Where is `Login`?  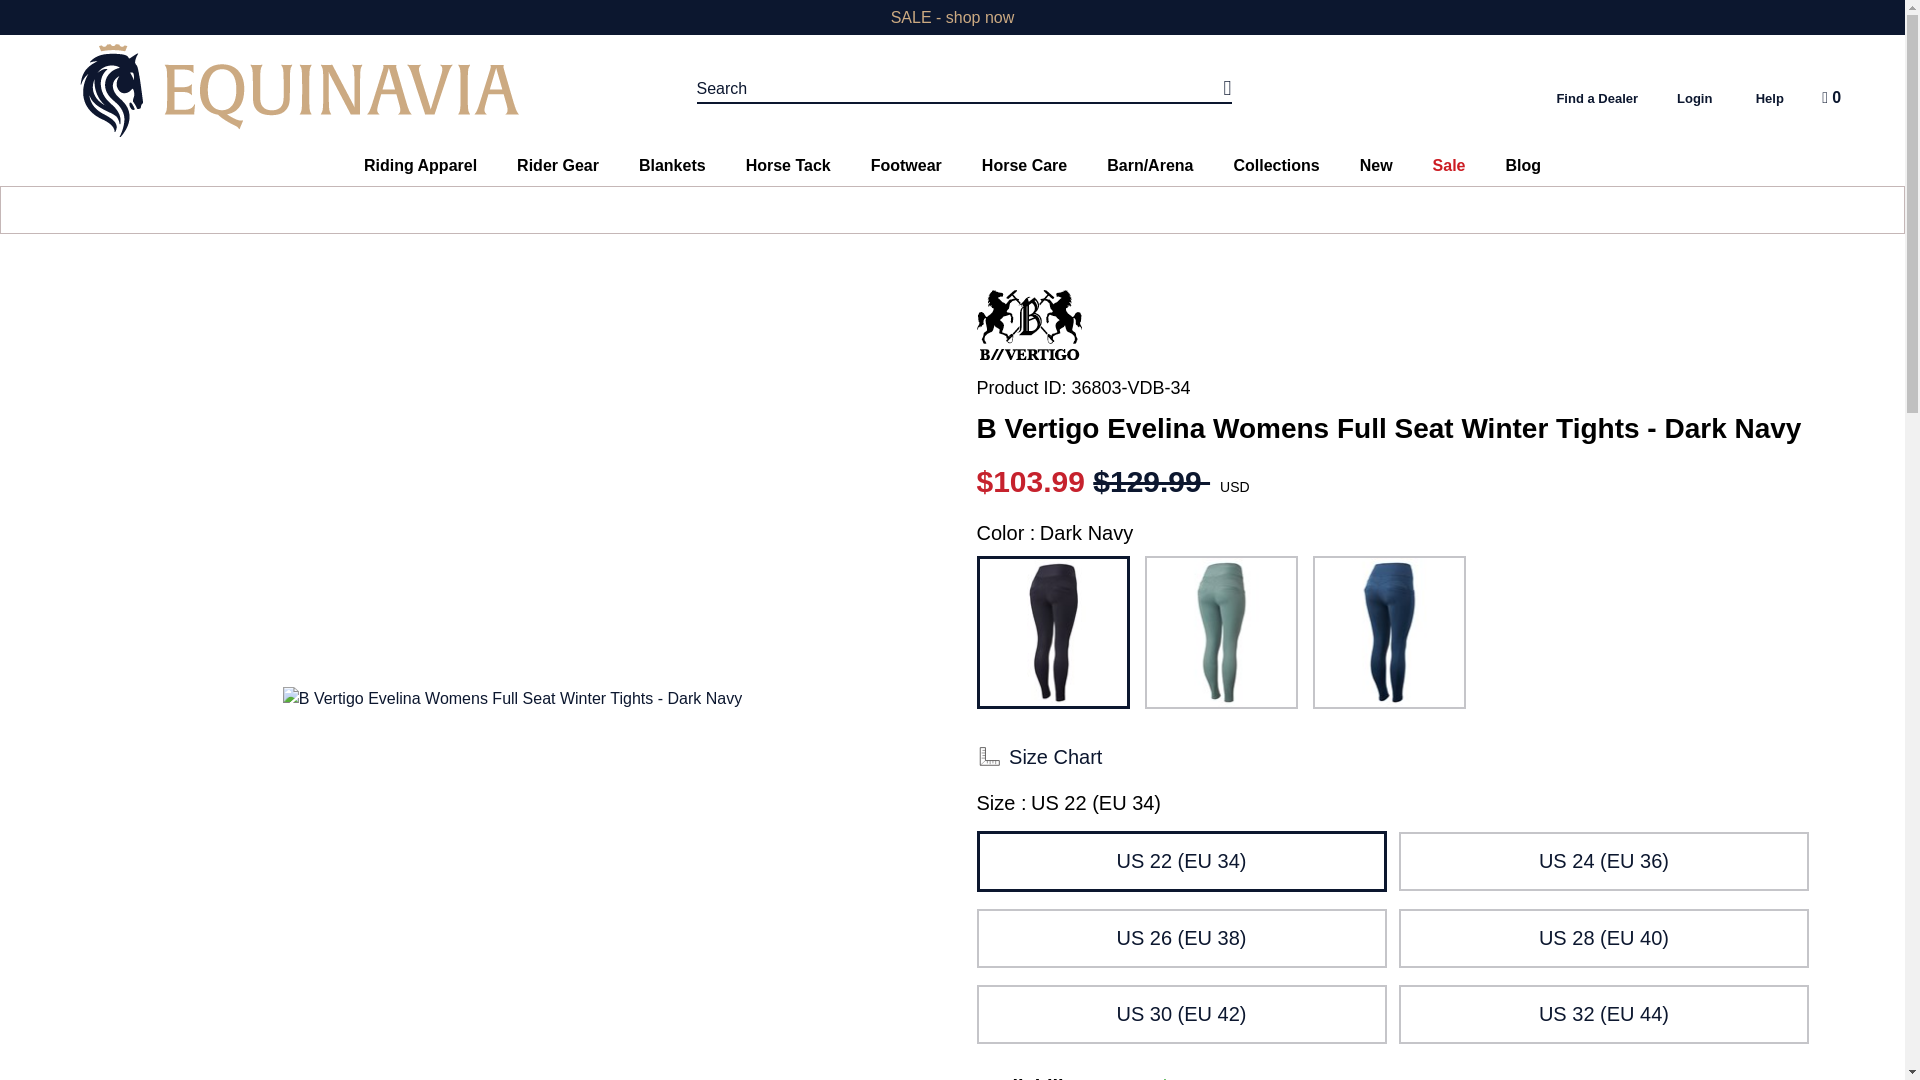
Login is located at coordinates (1694, 98).